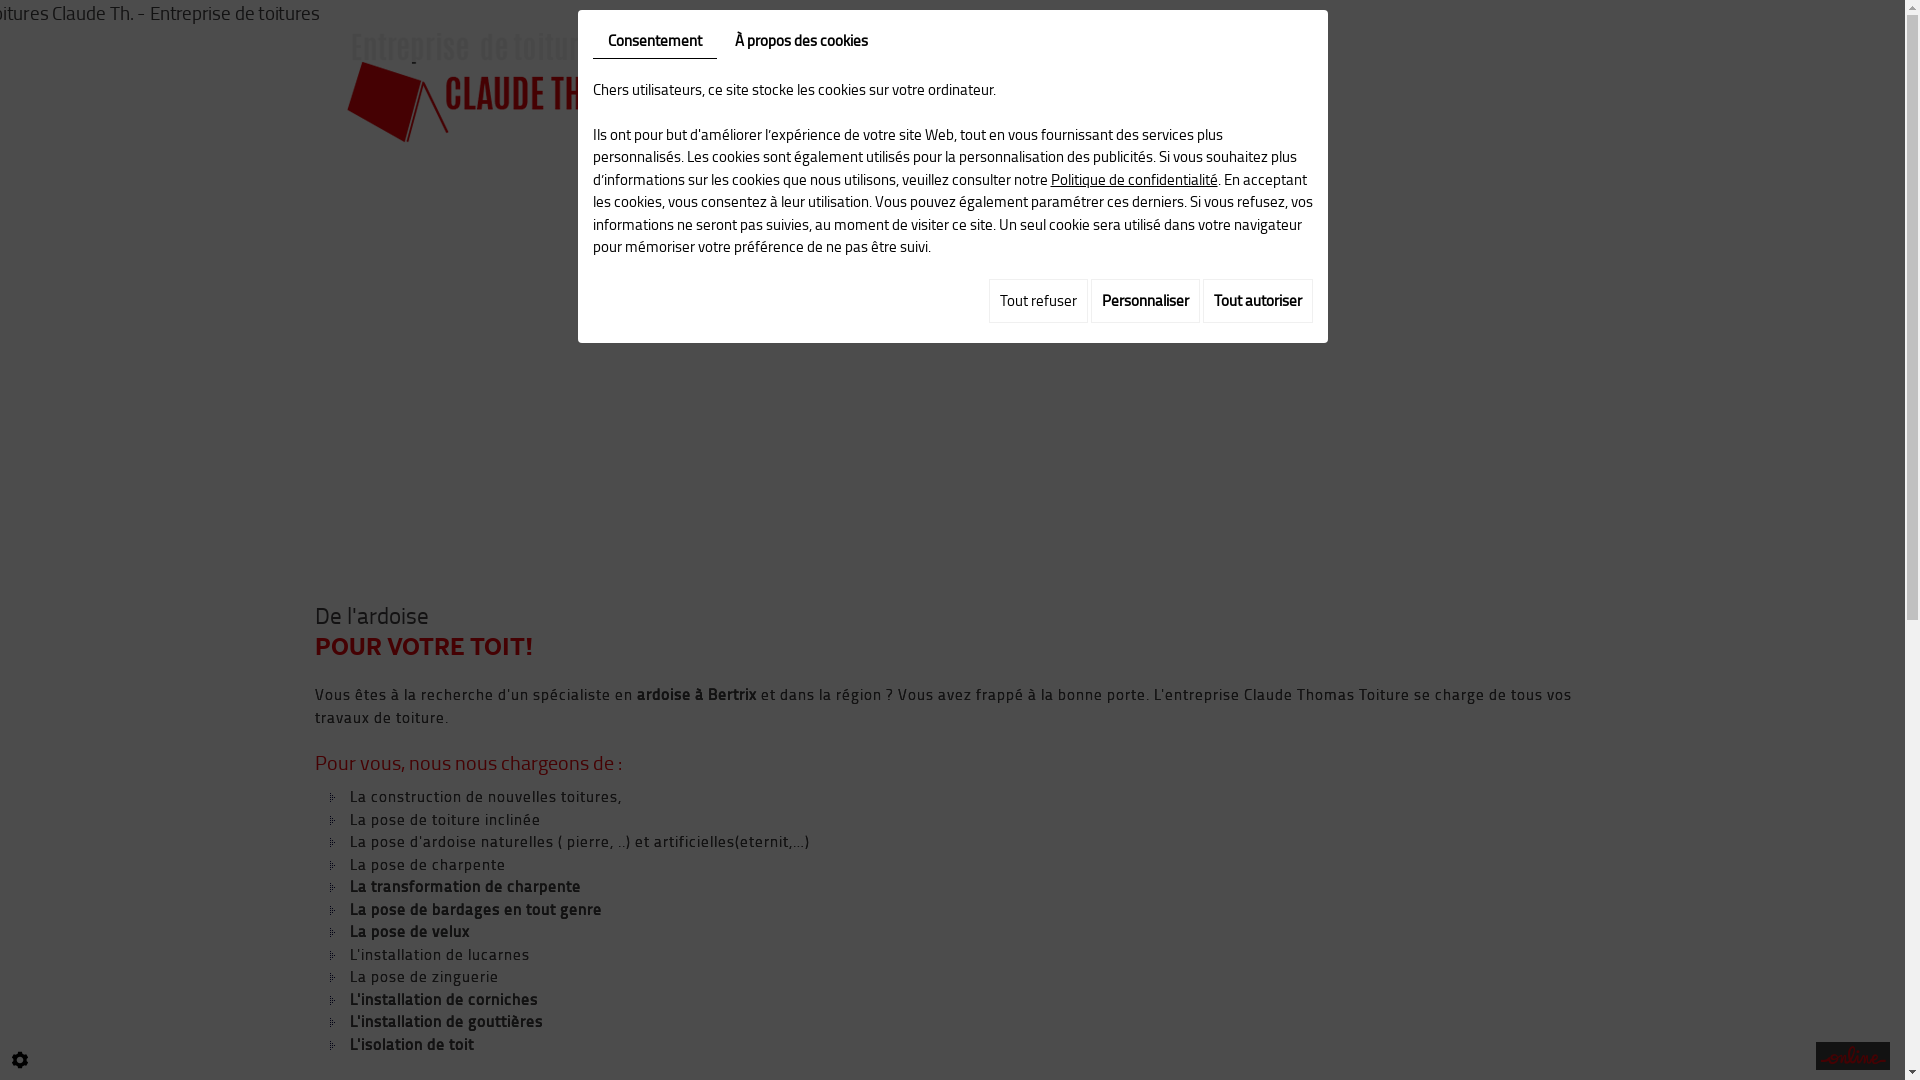 The width and height of the screenshot is (1920, 1080). What do you see at coordinates (1257, 300) in the screenshot?
I see `Tout autoriser` at bounding box center [1257, 300].